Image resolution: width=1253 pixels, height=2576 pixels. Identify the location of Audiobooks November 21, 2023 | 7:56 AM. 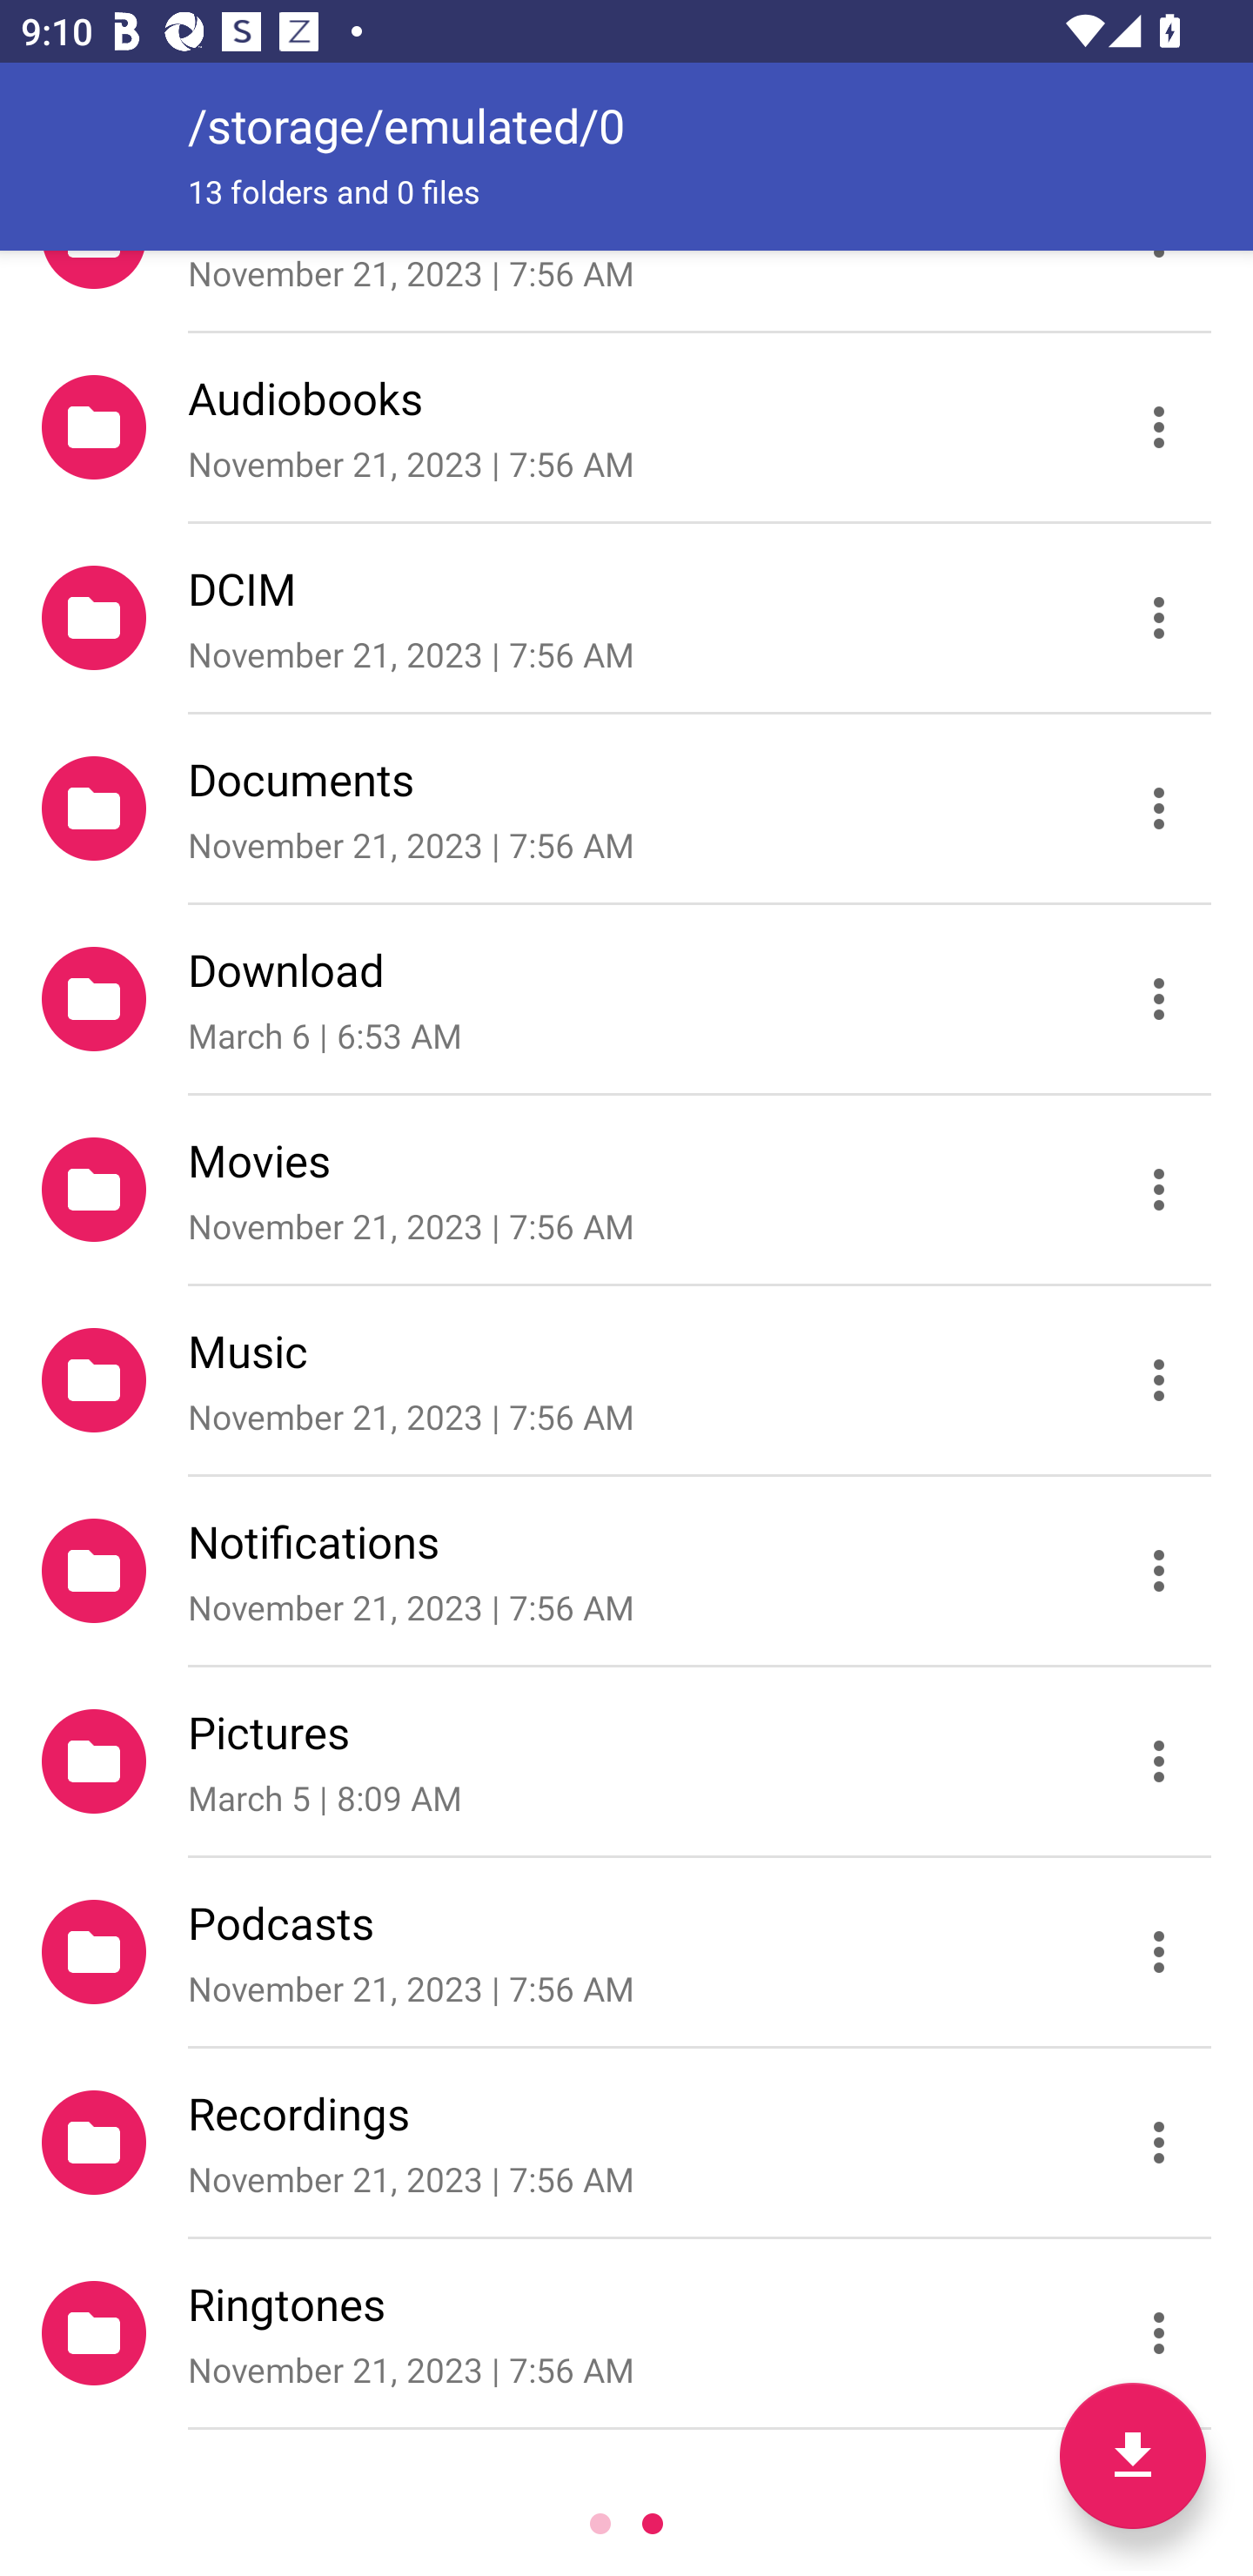
(626, 426).